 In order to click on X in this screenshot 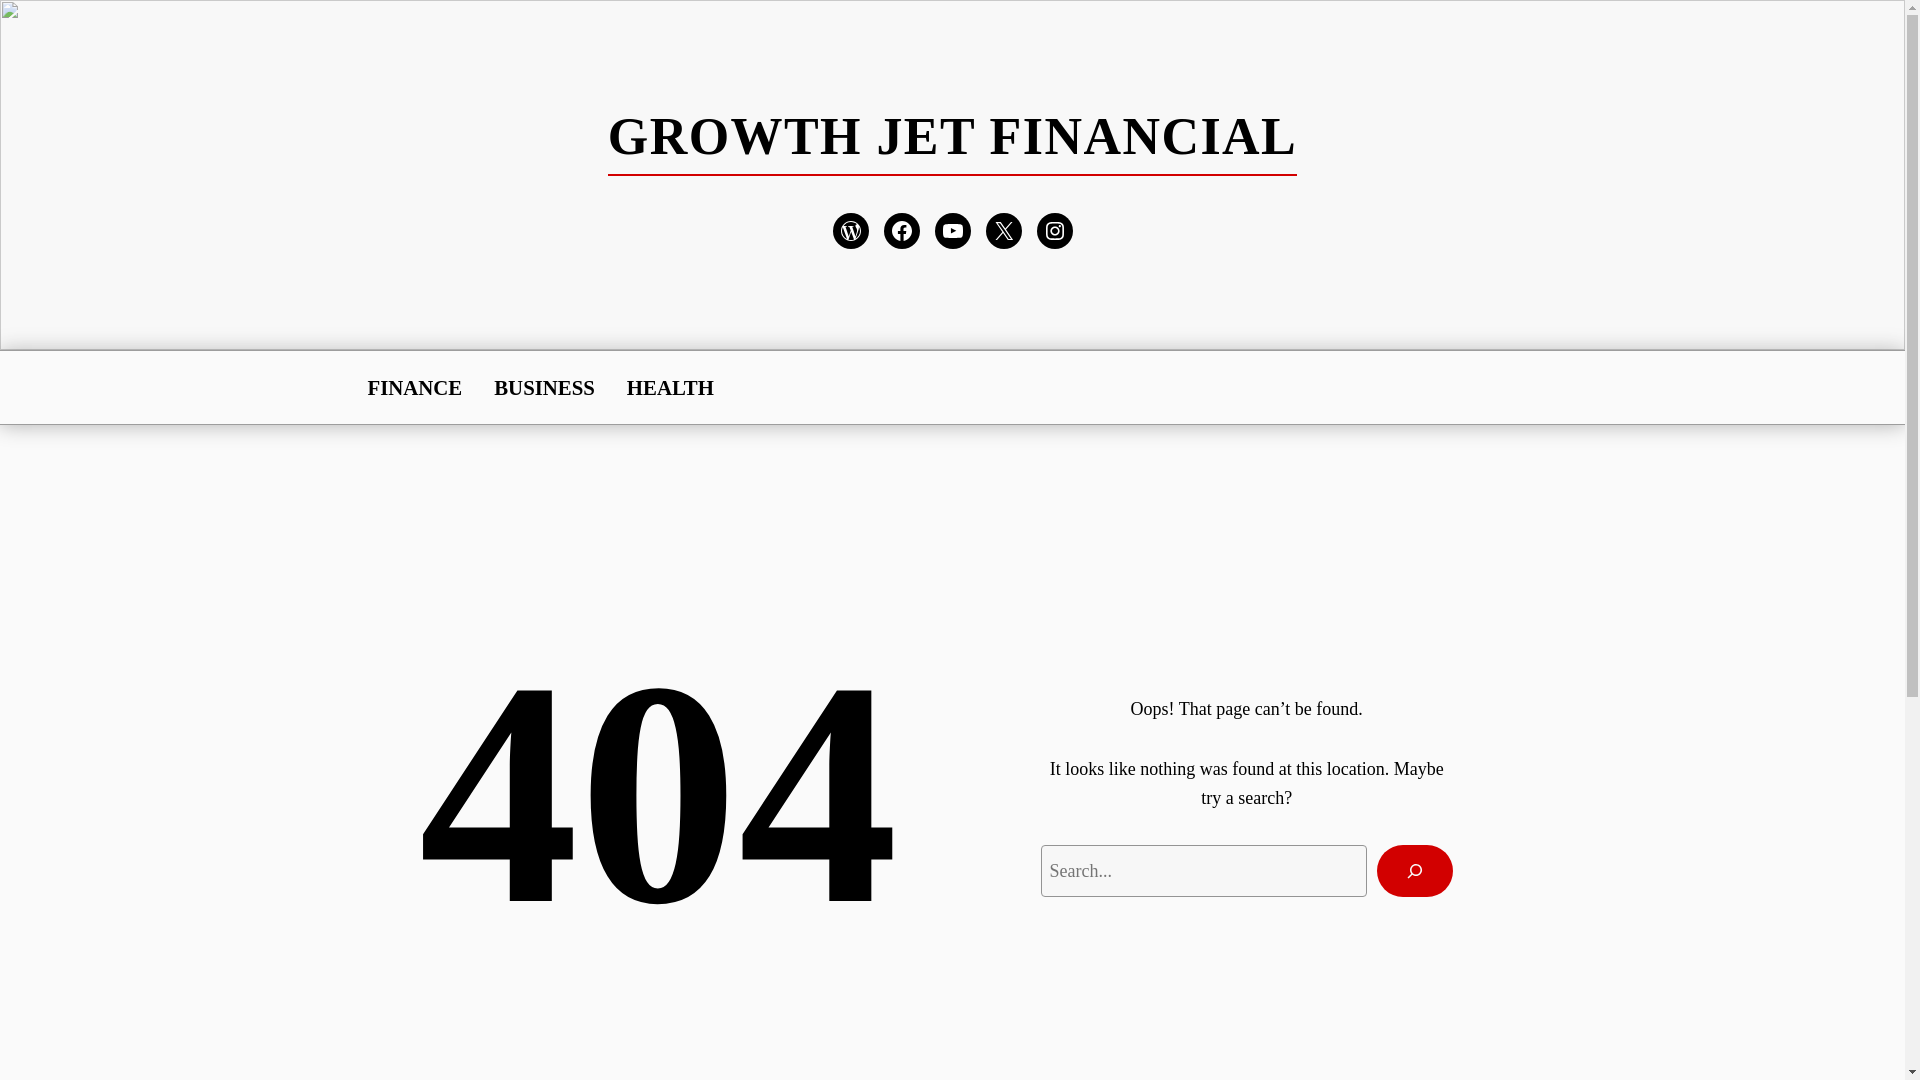, I will do `click(1004, 230)`.